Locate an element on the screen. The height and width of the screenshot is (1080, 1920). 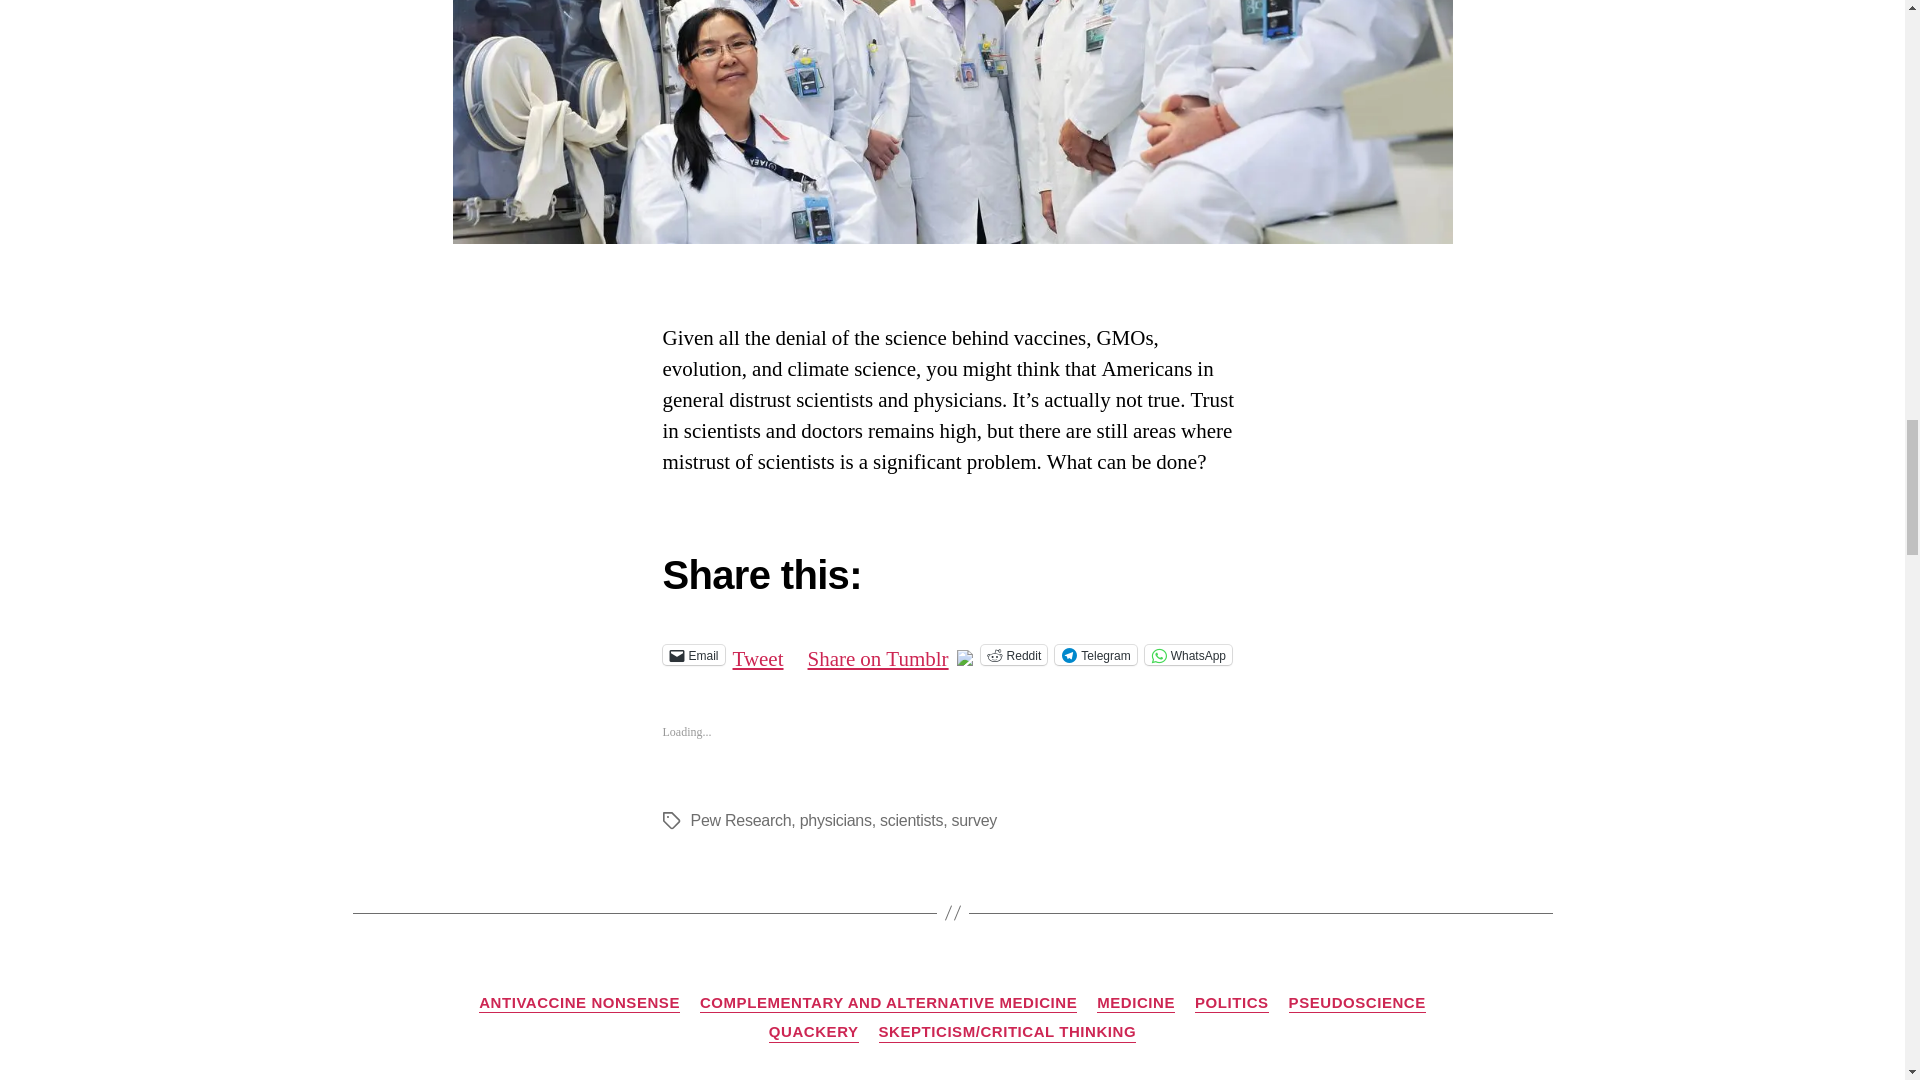
Click to share on Reddit is located at coordinates (1014, 654).